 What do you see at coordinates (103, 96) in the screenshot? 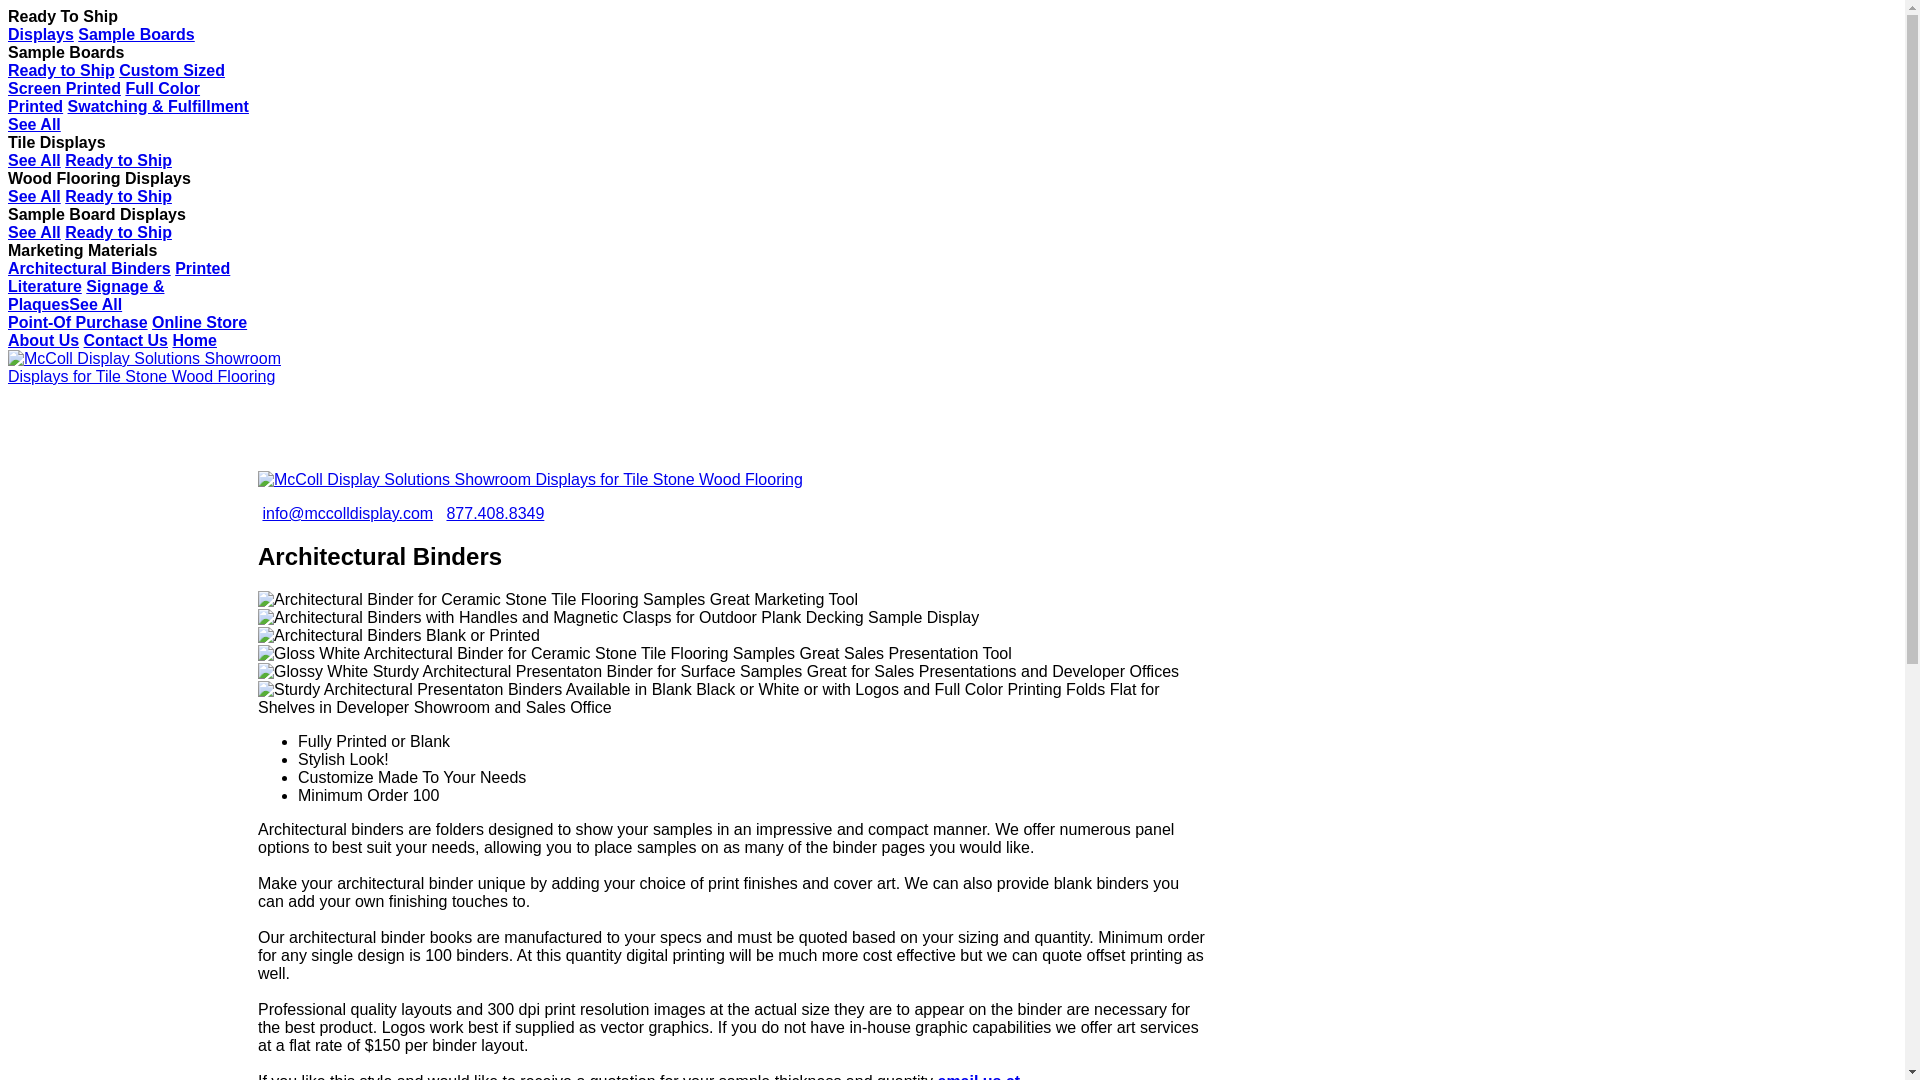
I see `Full Color Printed` at bounding box center [103, 96].